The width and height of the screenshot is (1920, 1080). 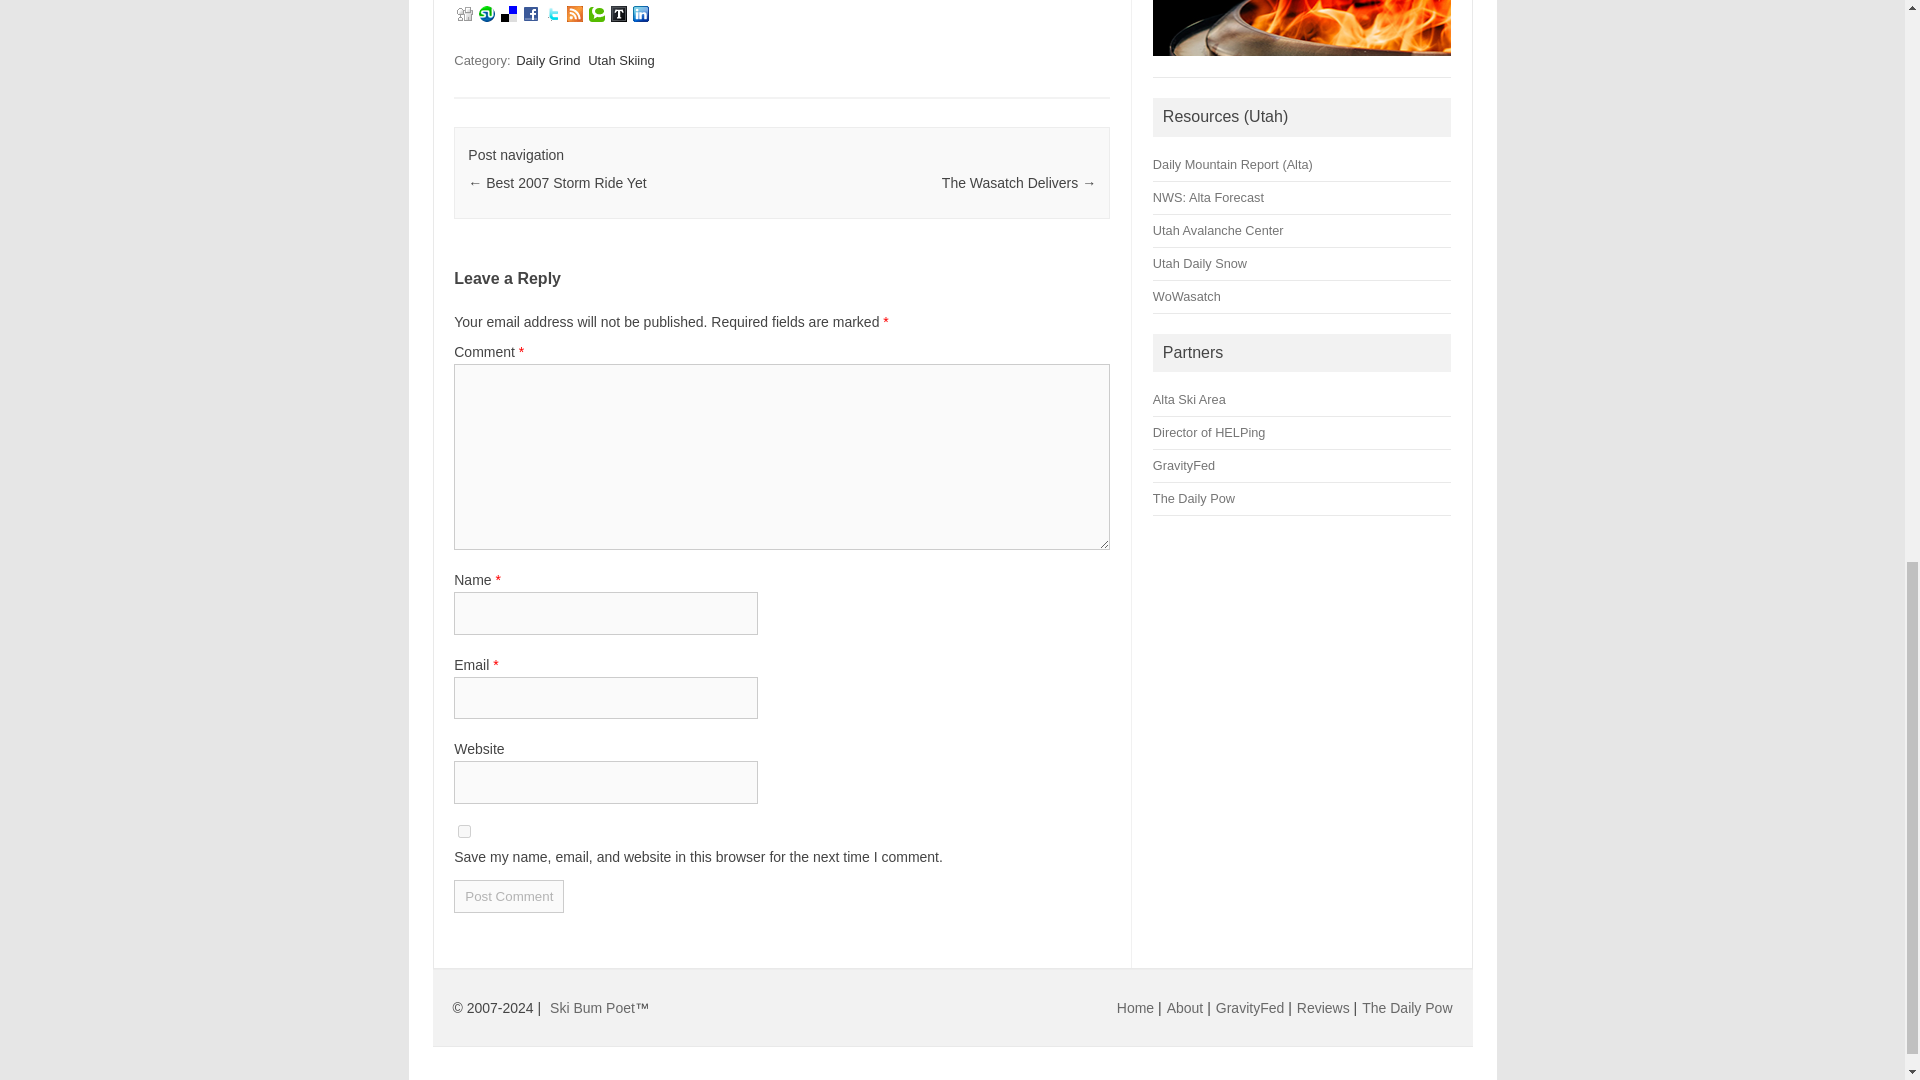 What do you see at coordinates (508, 896) in the screenshot?
I see `Post Comment` at bounding box center [508, 896].